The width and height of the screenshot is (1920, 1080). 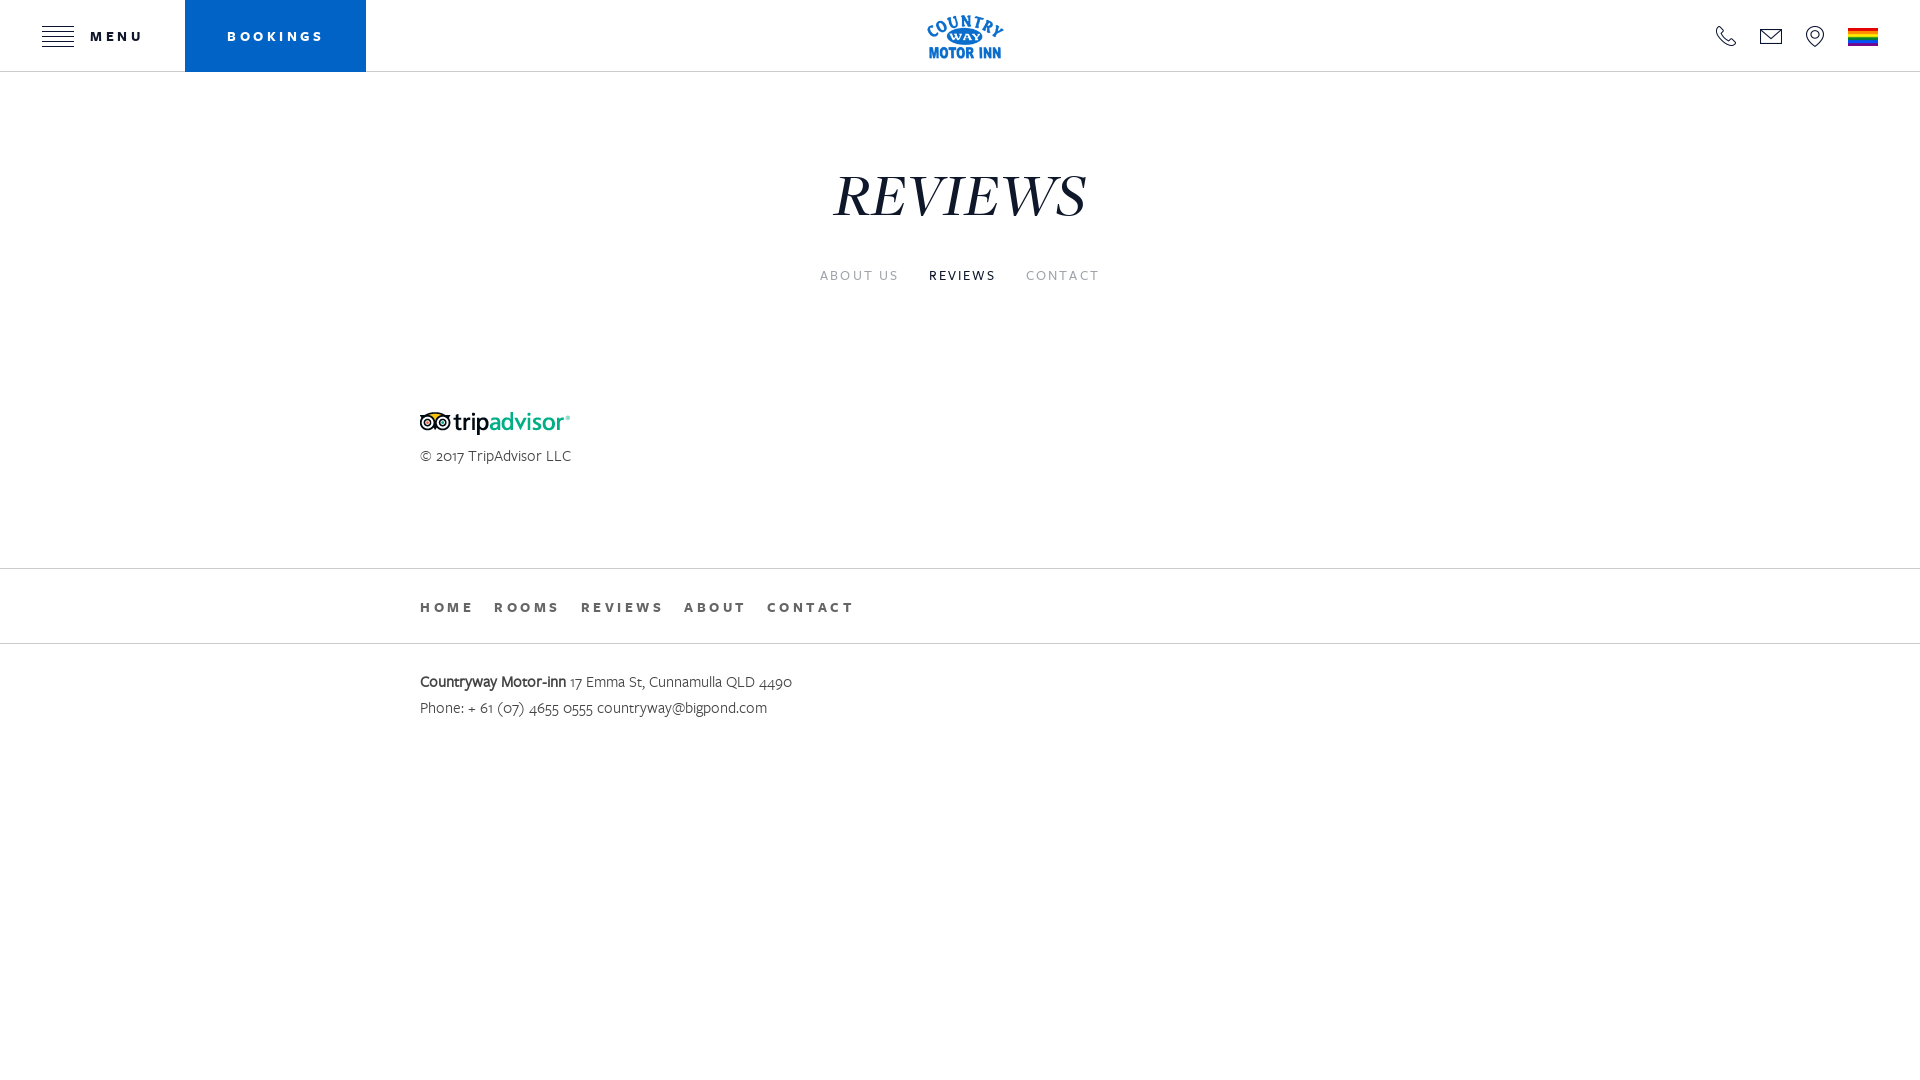 I want to click on ABOUT US, so click(x=860, y=276).